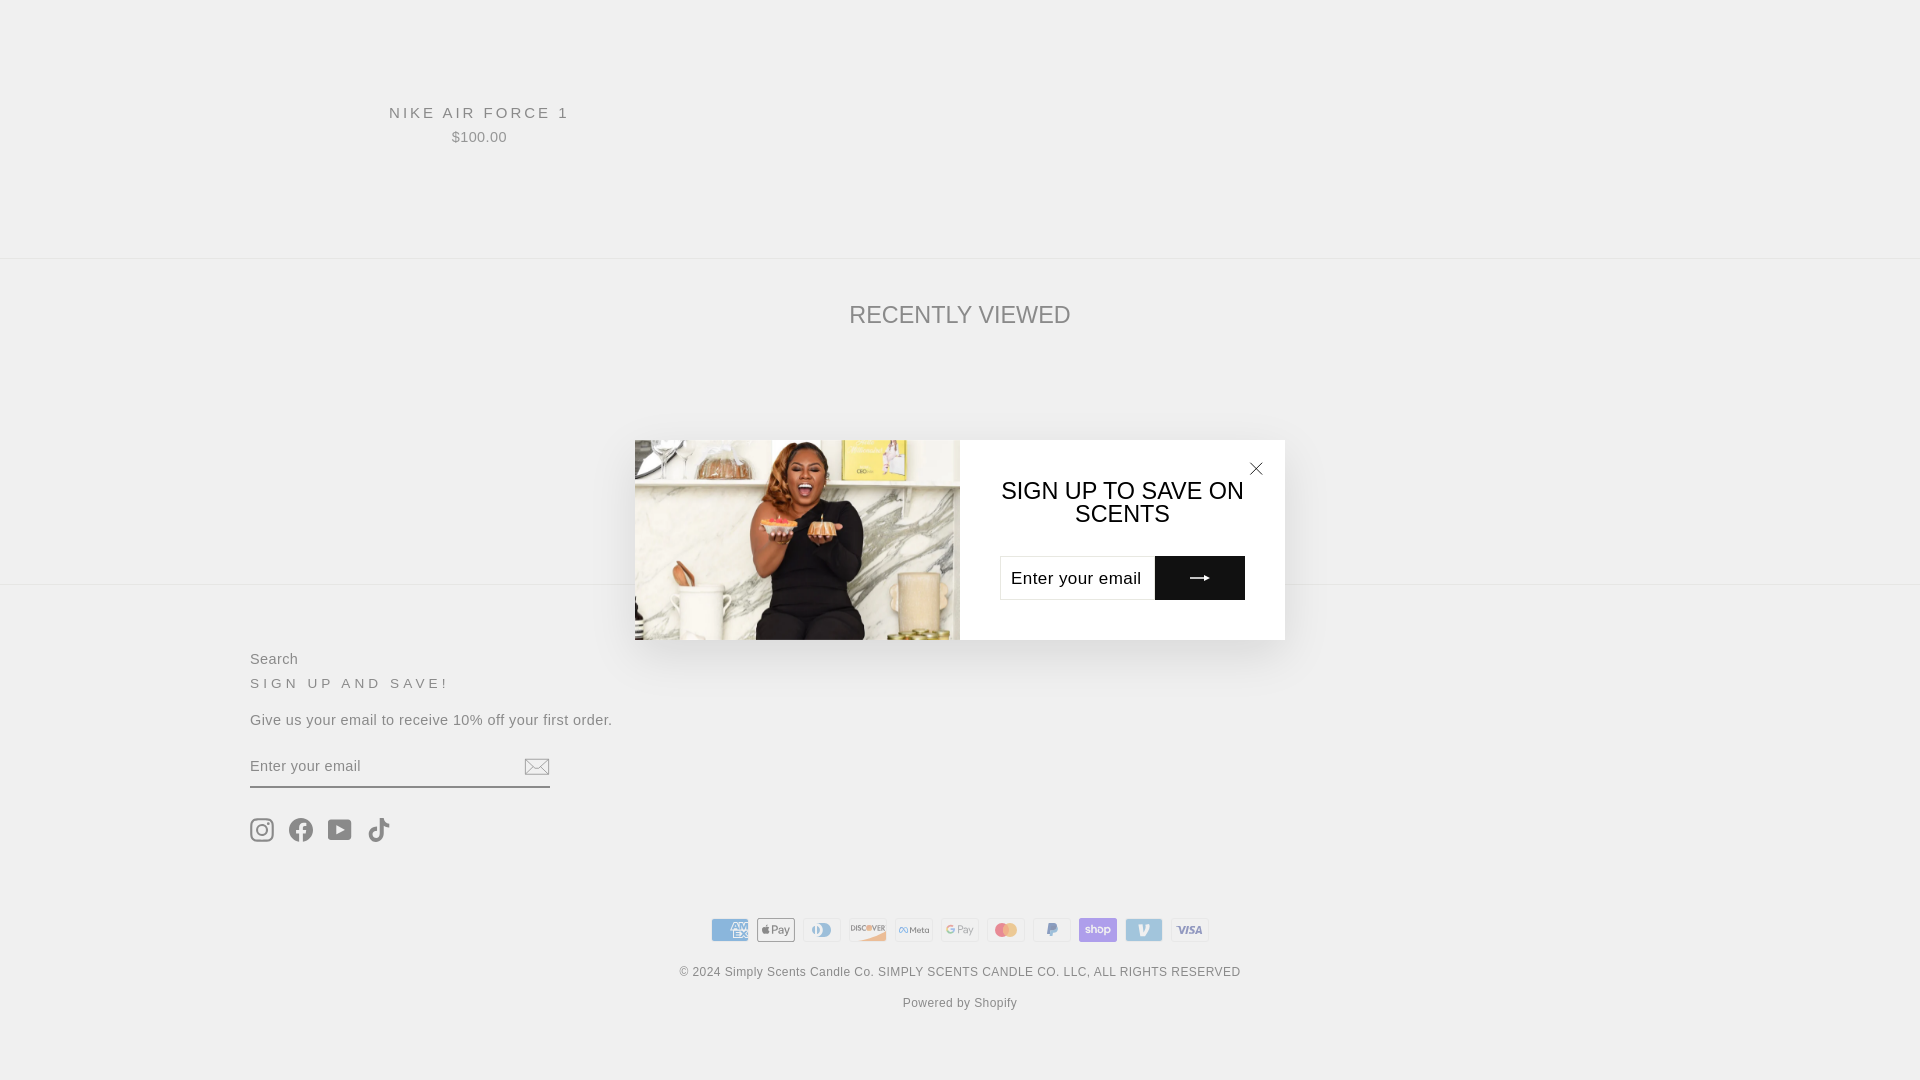 The height and width of the screenshot is (1080, 1920). What do you see at coordinates (262, 830) in the screenshot?
I see `Simply Scents Candle Co. on Instagram` at bounding box center [262, 830].